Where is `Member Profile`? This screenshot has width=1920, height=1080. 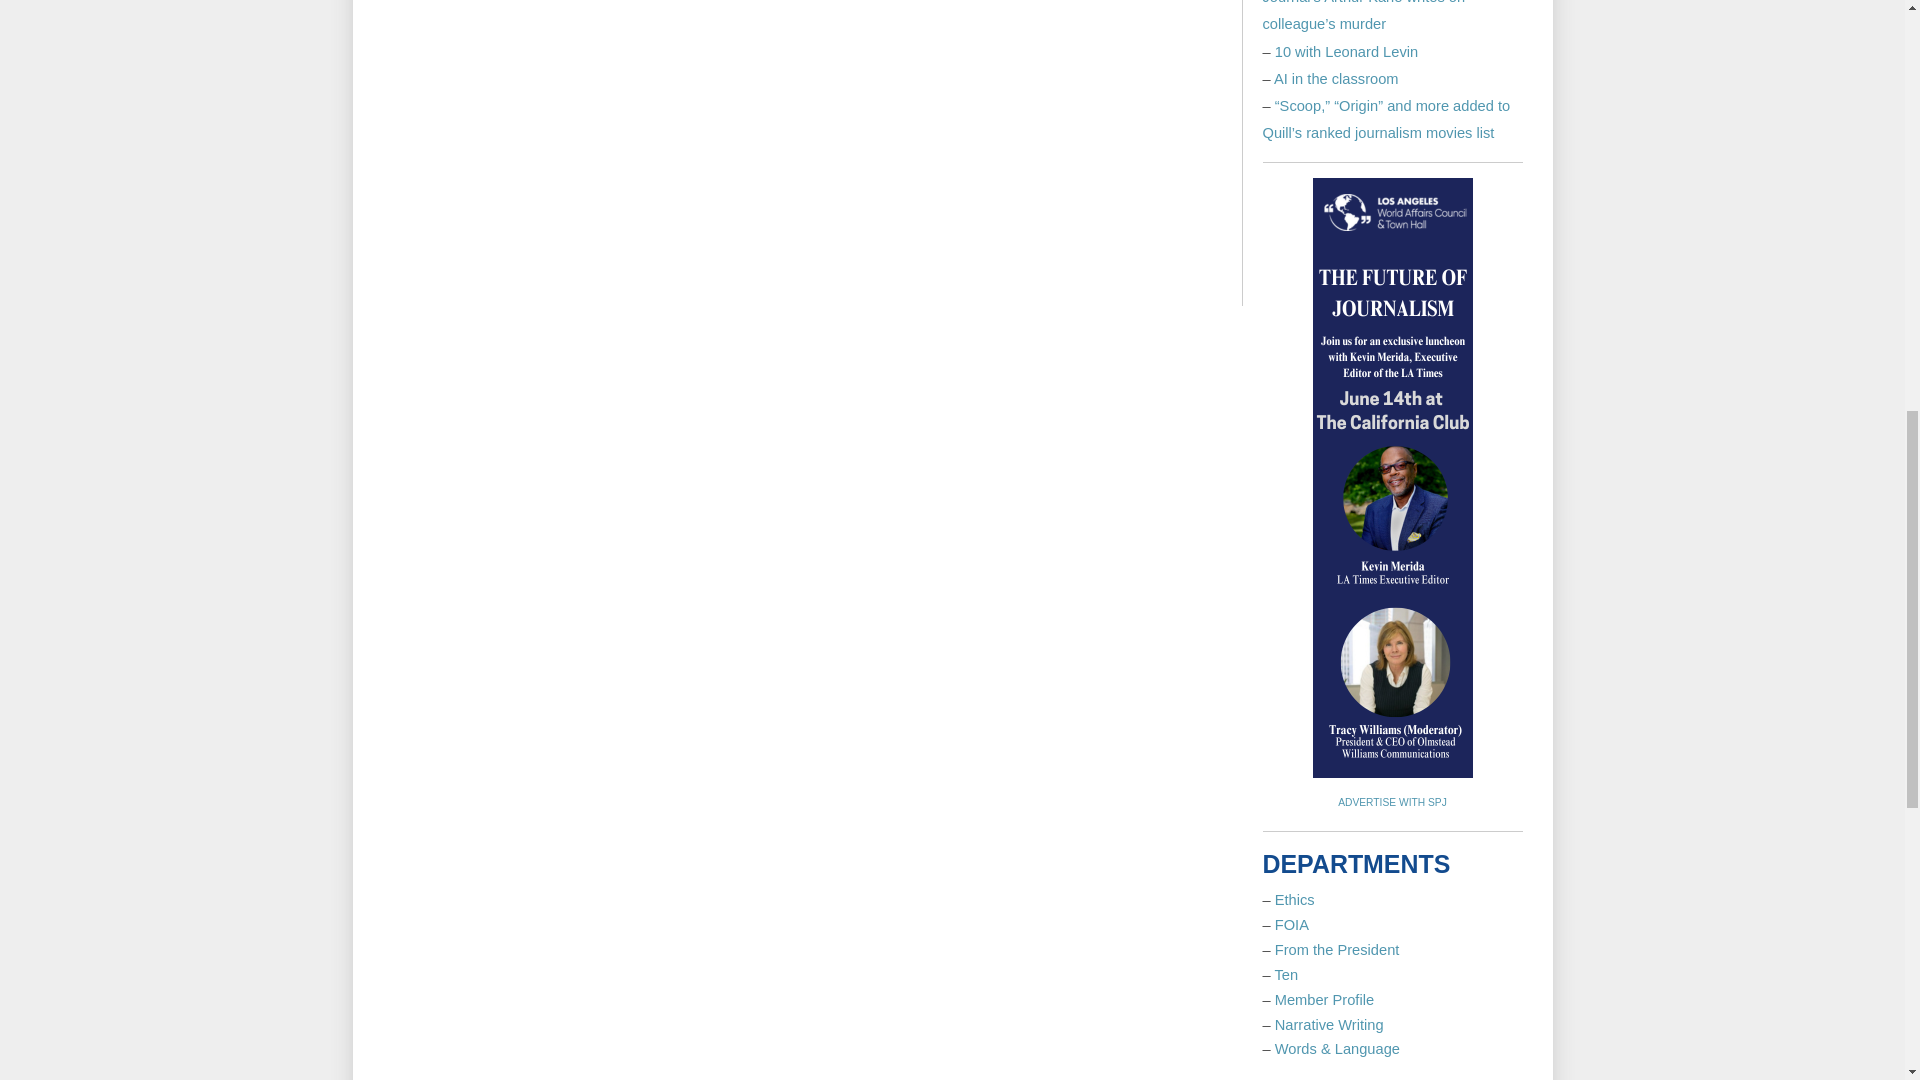 Member Profile is located at coordinates (1324, 1000).